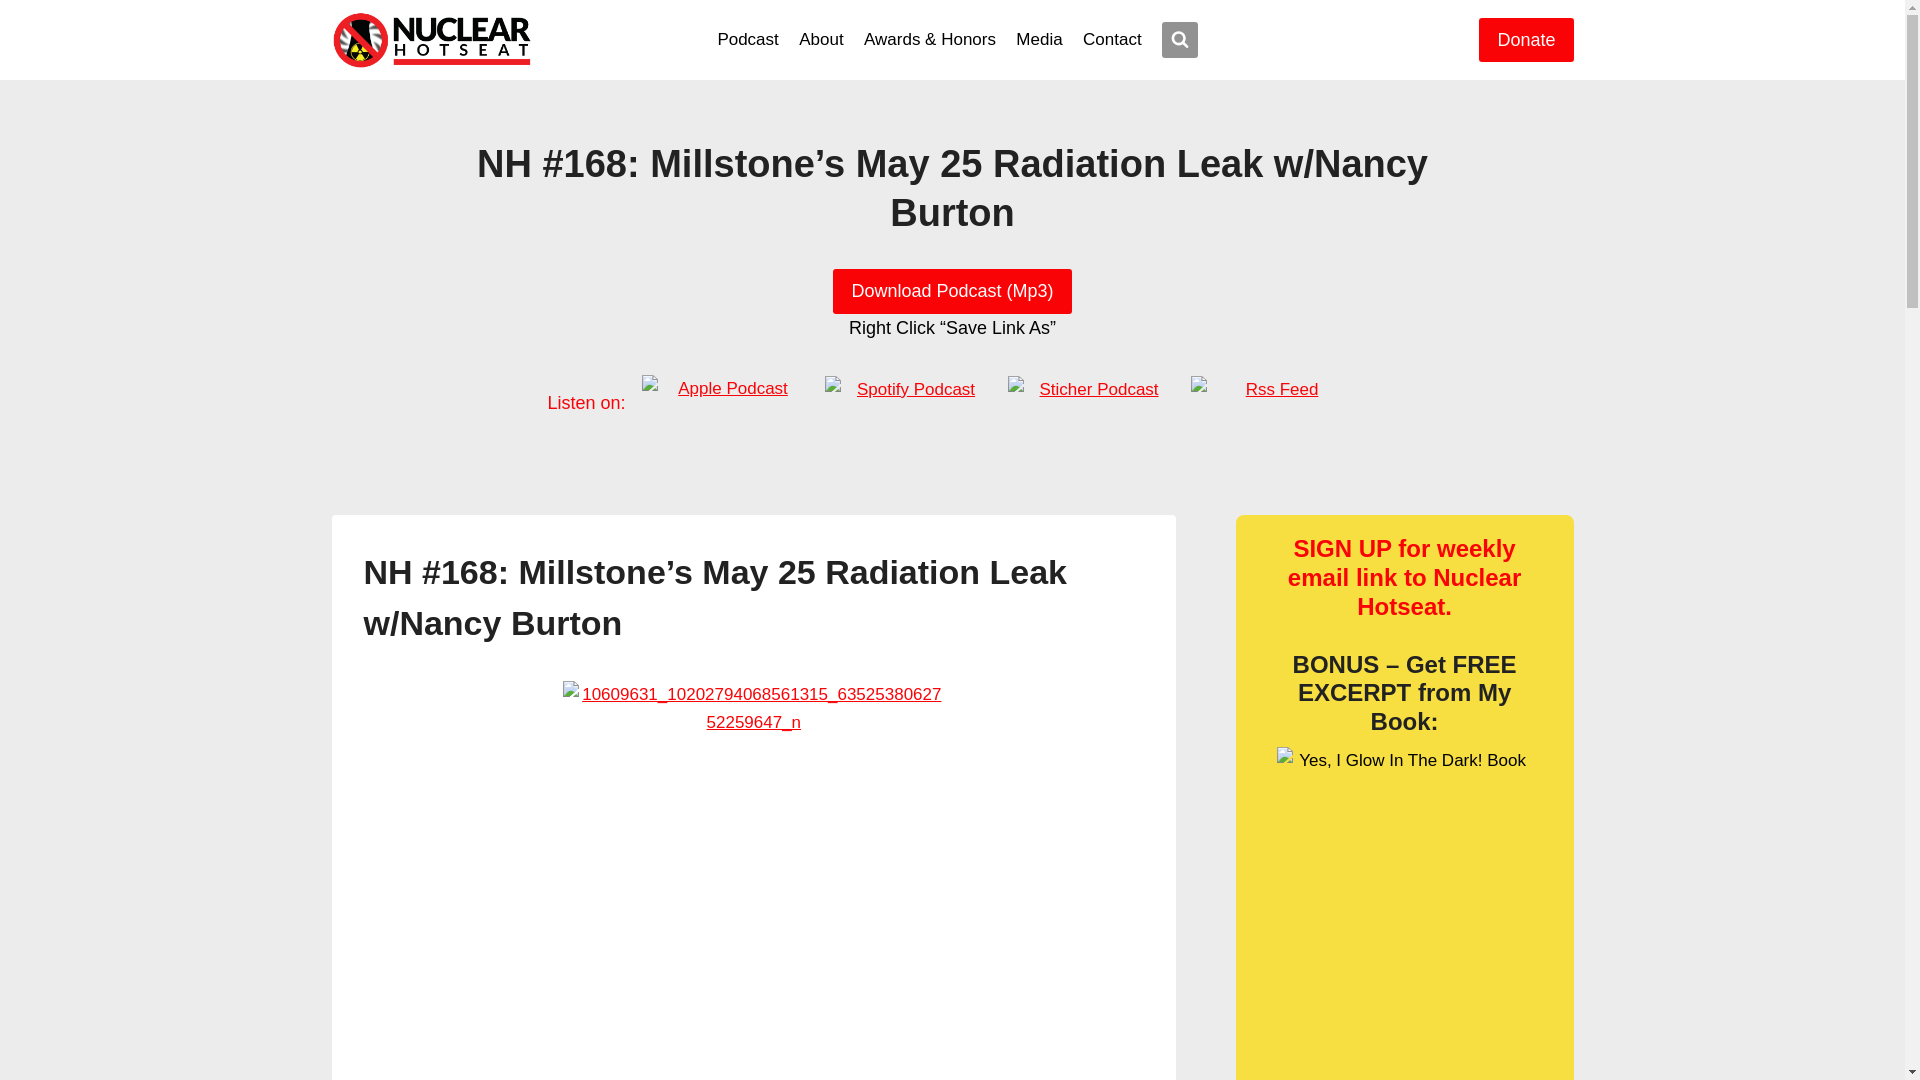 This screenshot has width=1920, height=1080. What do you see at coordinates (822, 40) in the screenshot?
I see `About` at bounding box center [822, 40].